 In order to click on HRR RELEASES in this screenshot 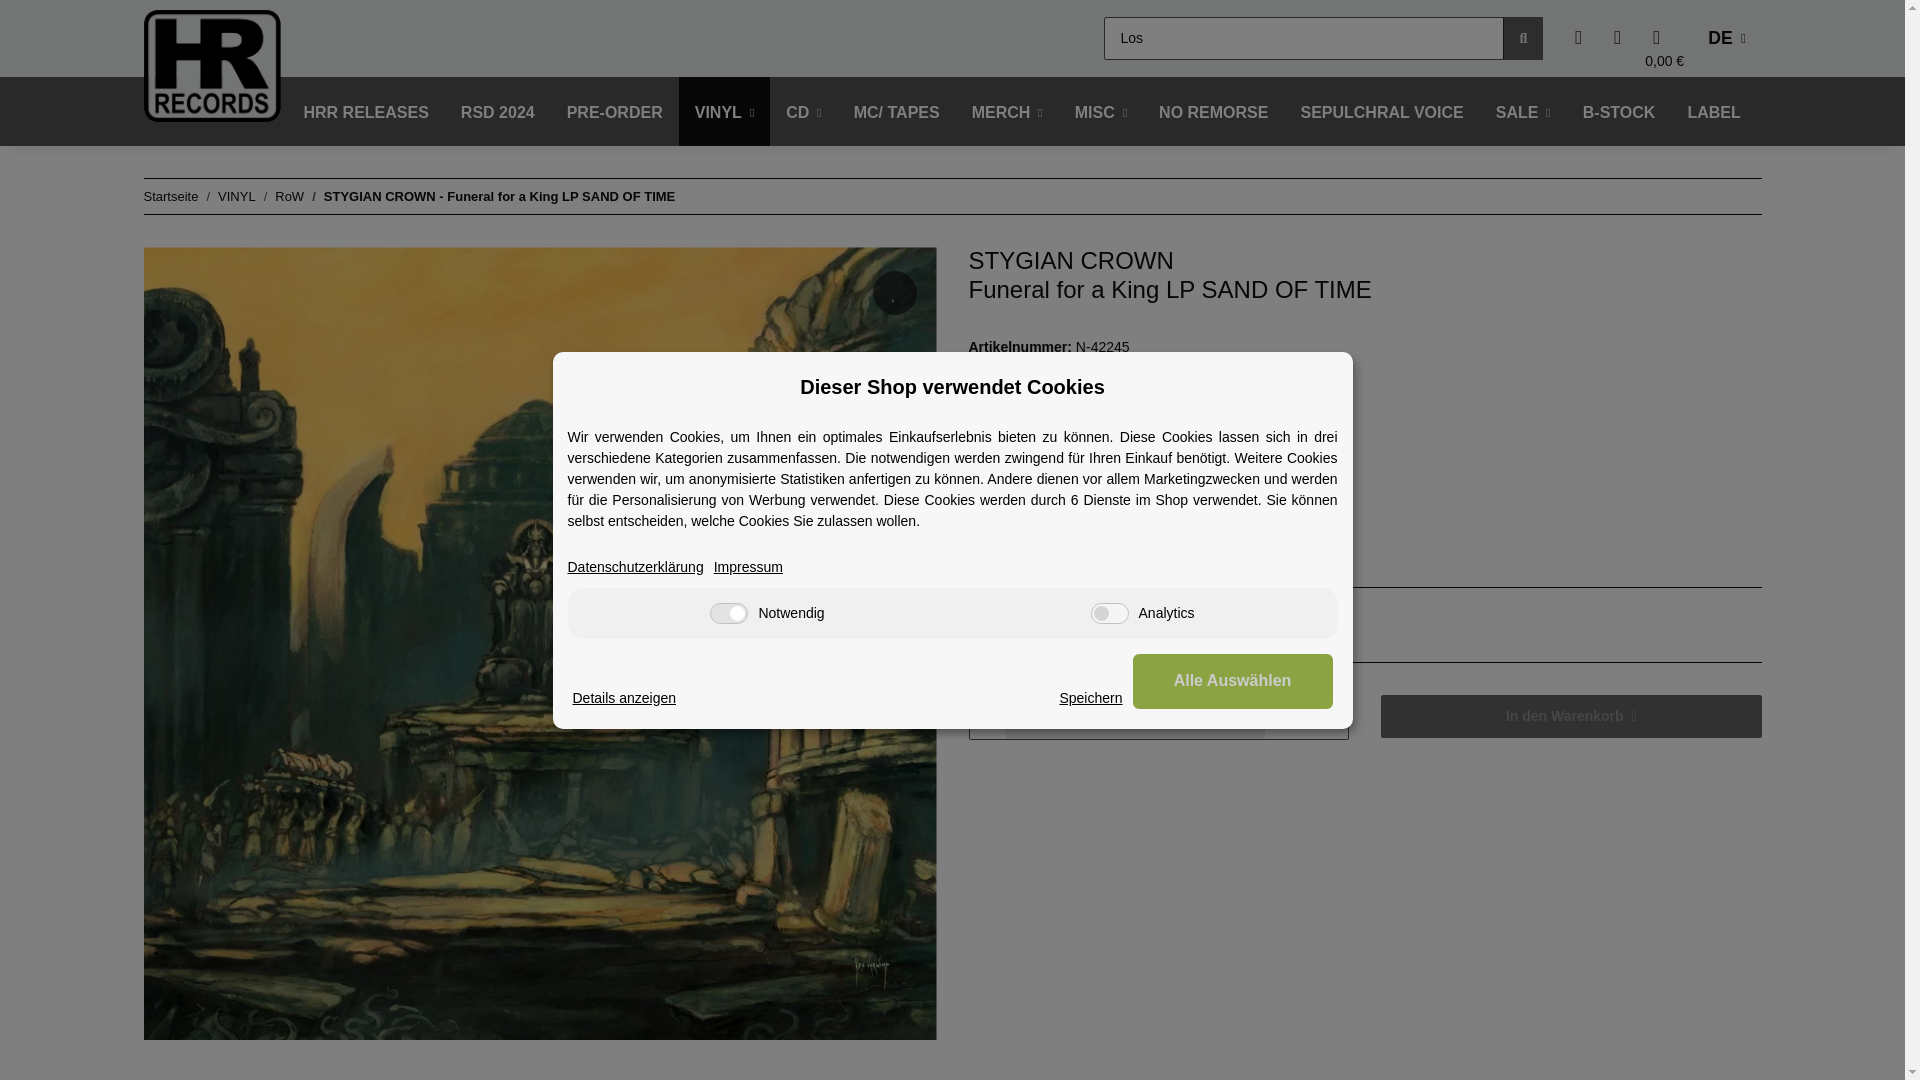, I will do `click(366, 112)`.